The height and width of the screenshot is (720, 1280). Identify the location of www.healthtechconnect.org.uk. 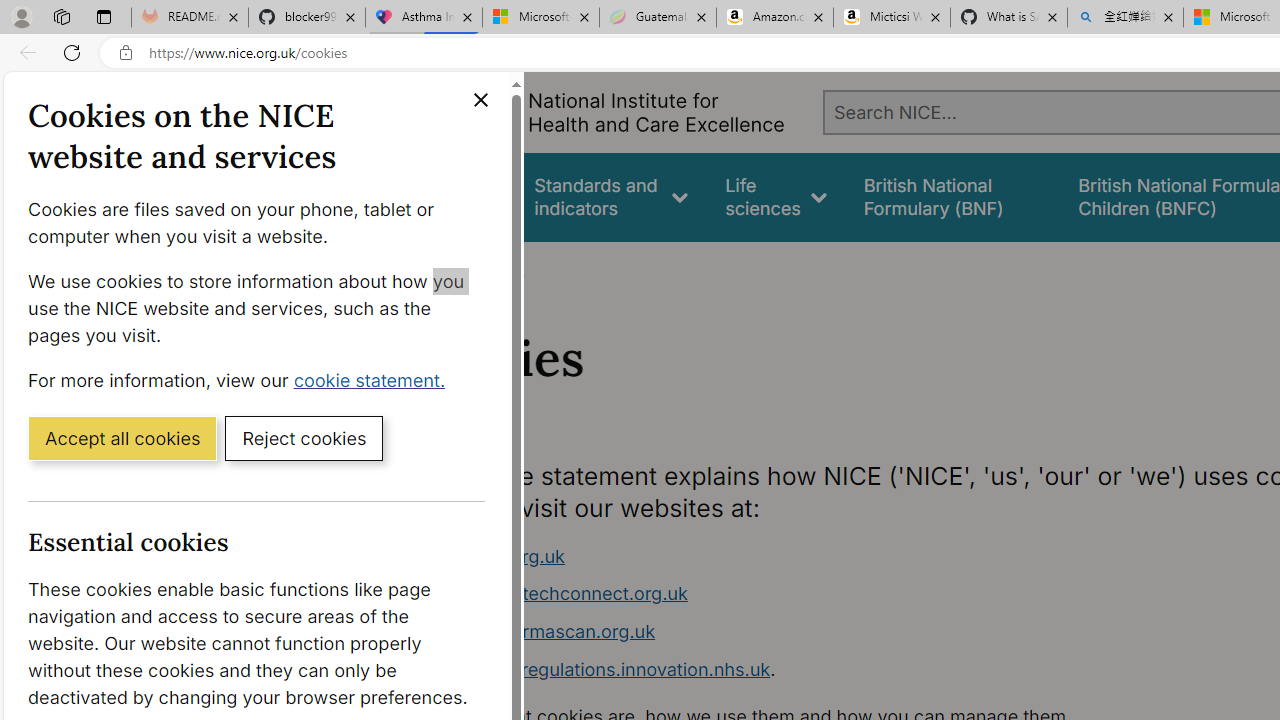
(554, 594).